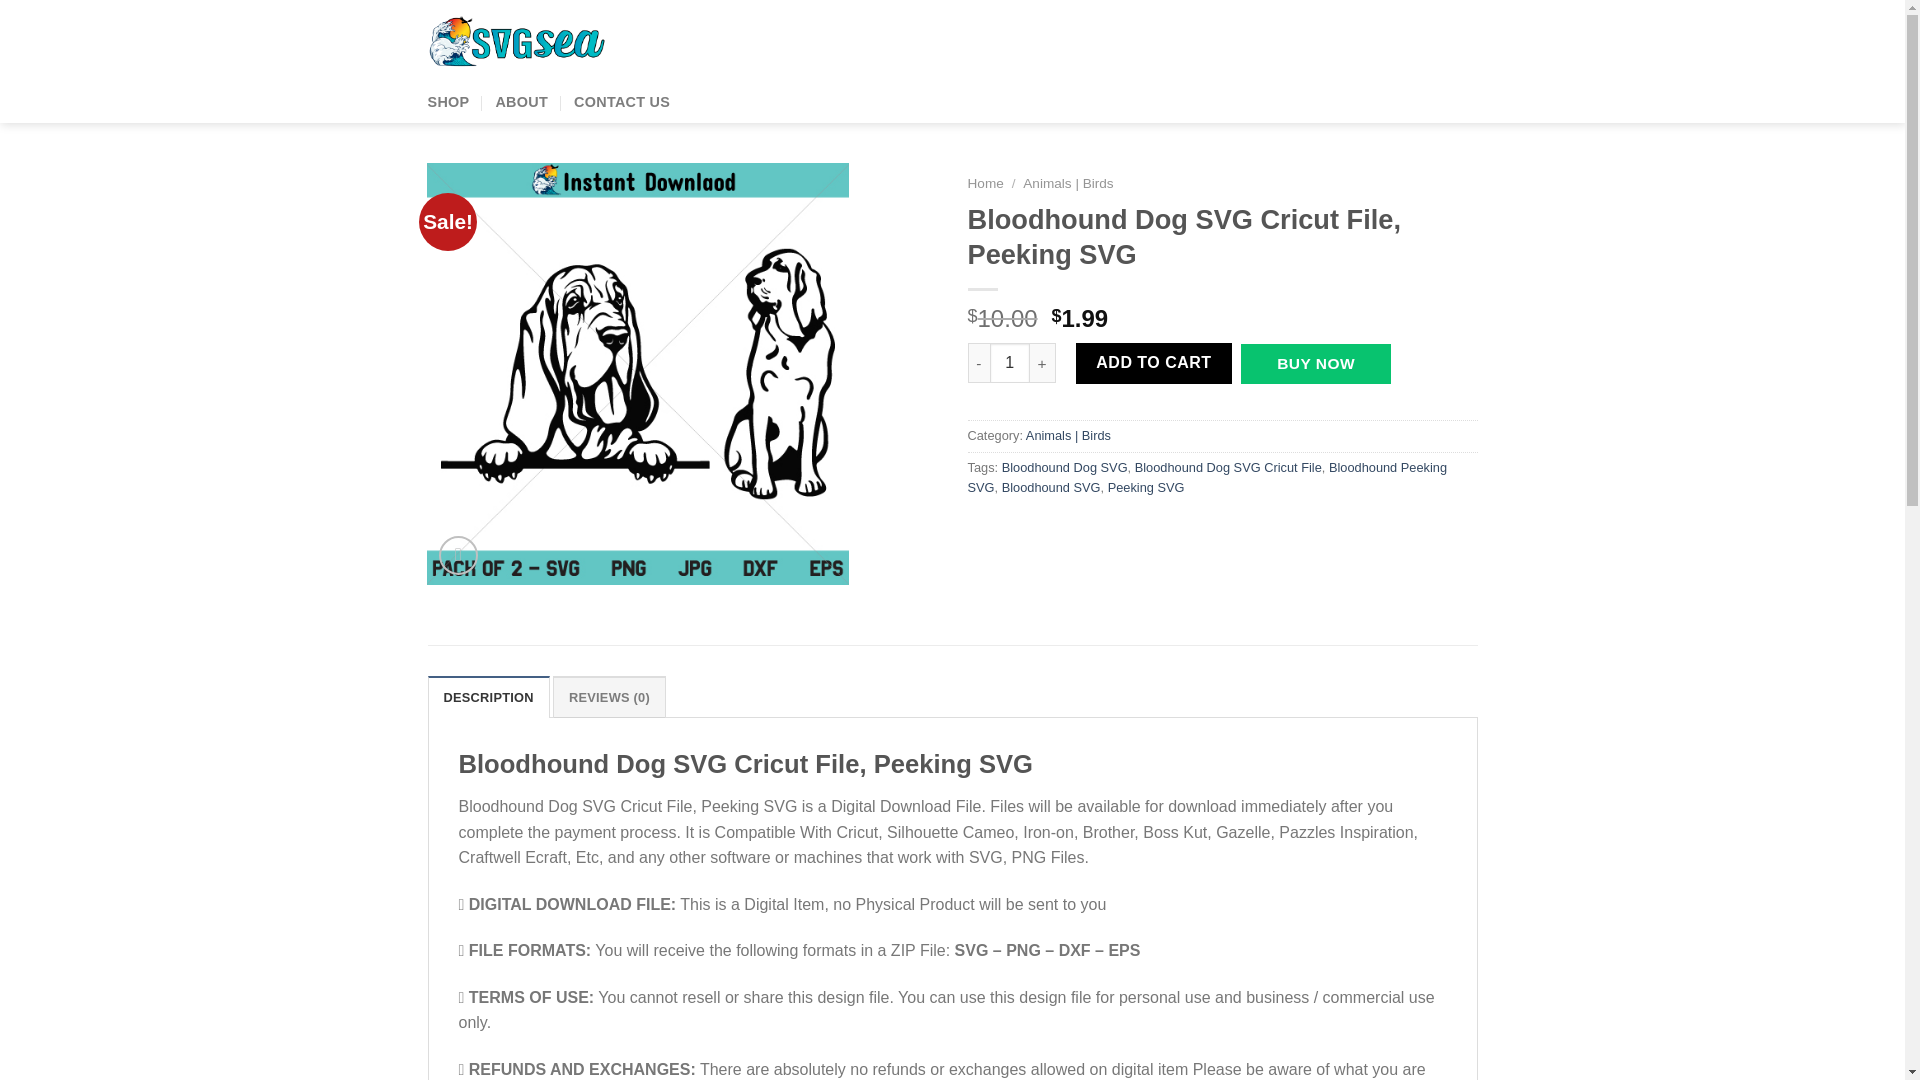 This screenshot has width=1920, height=1080. I want to click on Bloodhound Dog SVG Cricut File, so click(637, 374).